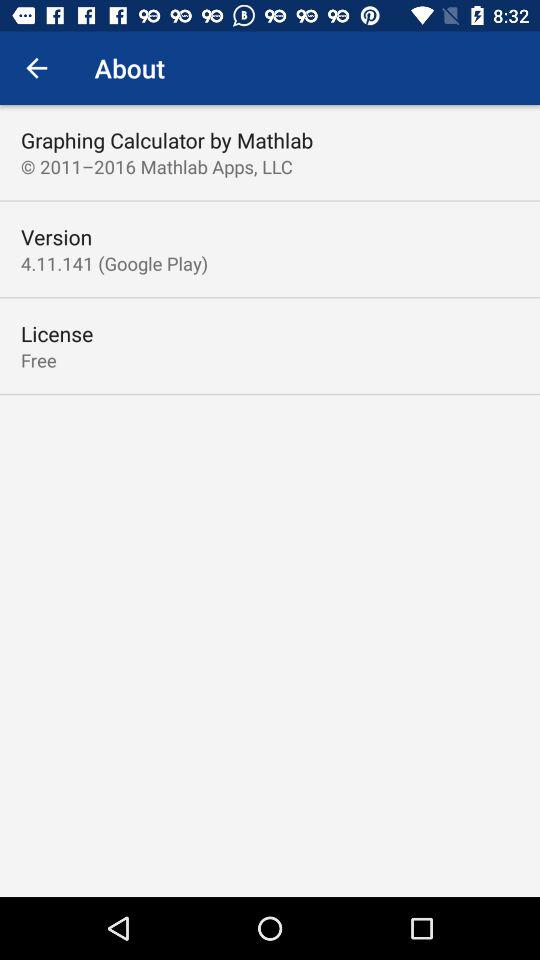 This screenshot has height=960, width=540. What do you see at coordinates (56, 236) in the screenshot?
I see `launch the version icon` at bounding box center [56, 236].